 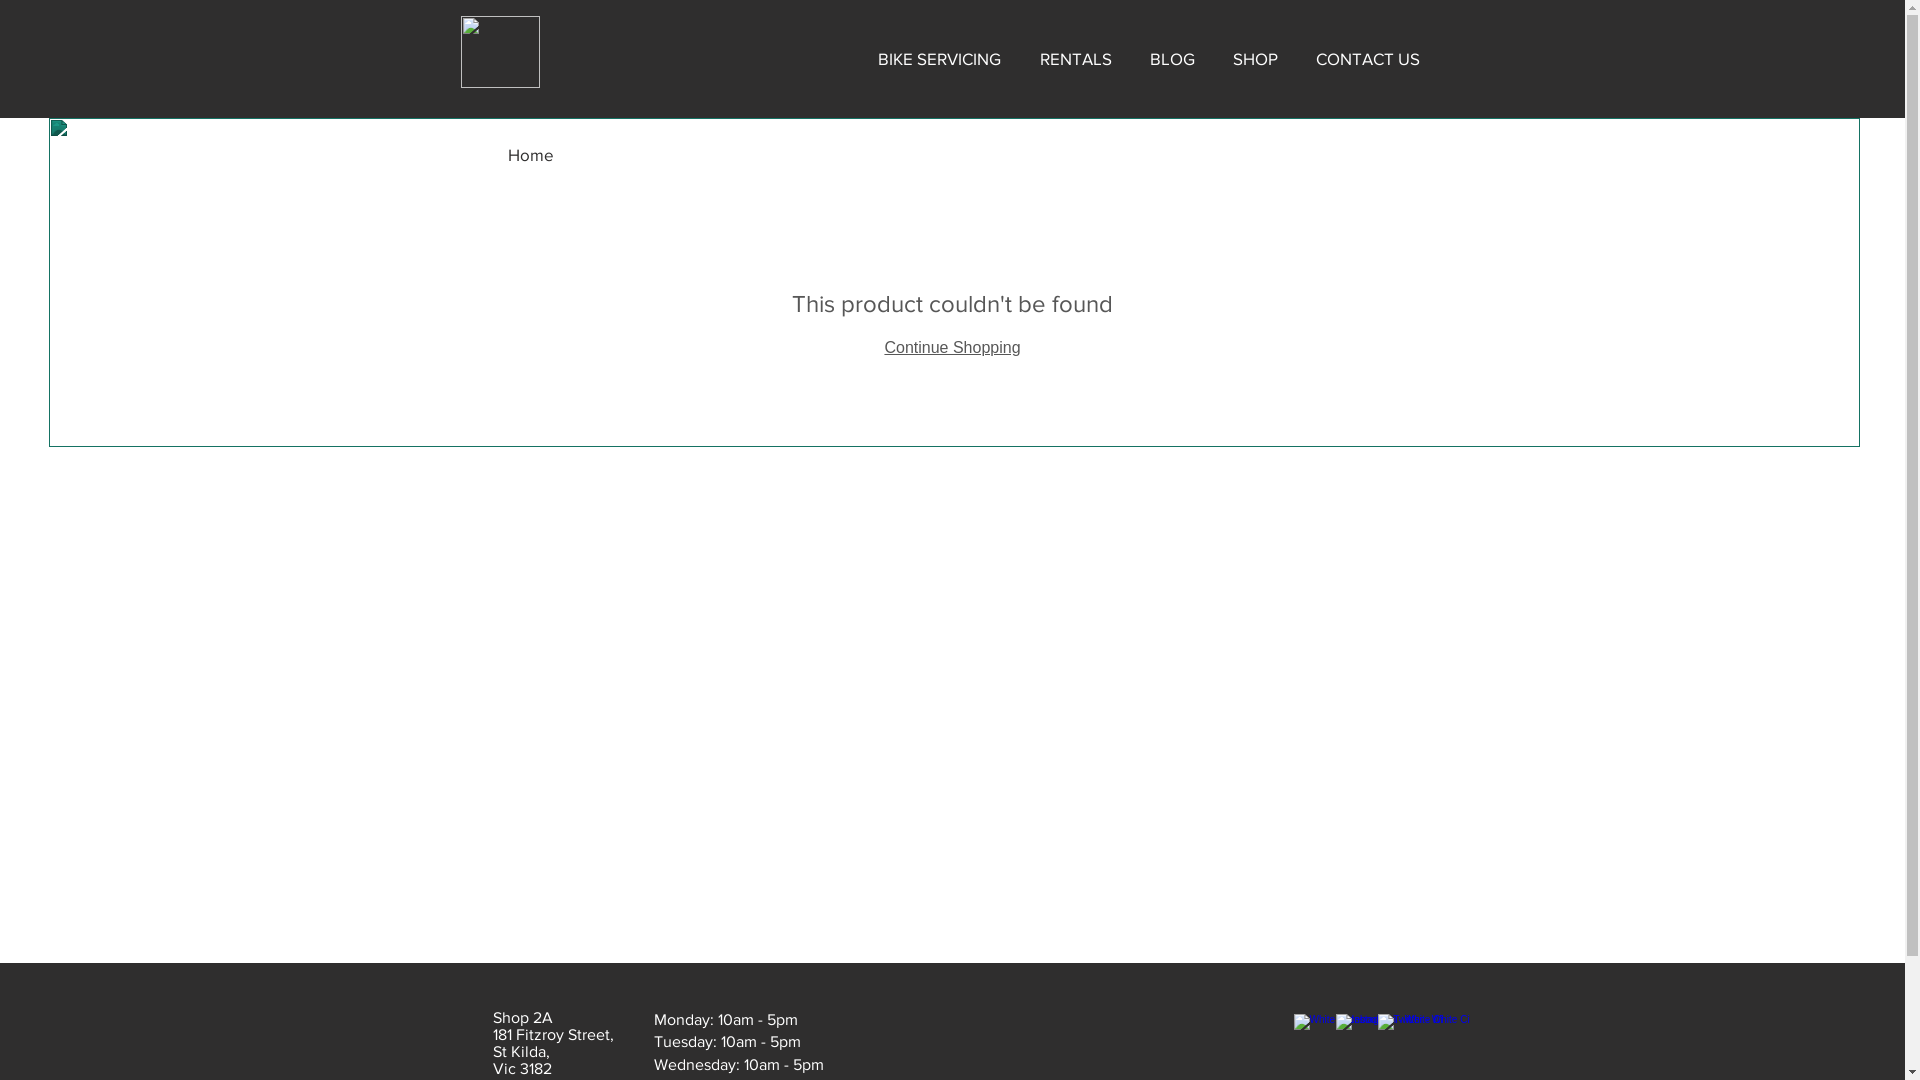 What do you see at coordinates (939, 59) in the screenshot?
I see `BIKE SERVICING` at bounding box center [939, 59].